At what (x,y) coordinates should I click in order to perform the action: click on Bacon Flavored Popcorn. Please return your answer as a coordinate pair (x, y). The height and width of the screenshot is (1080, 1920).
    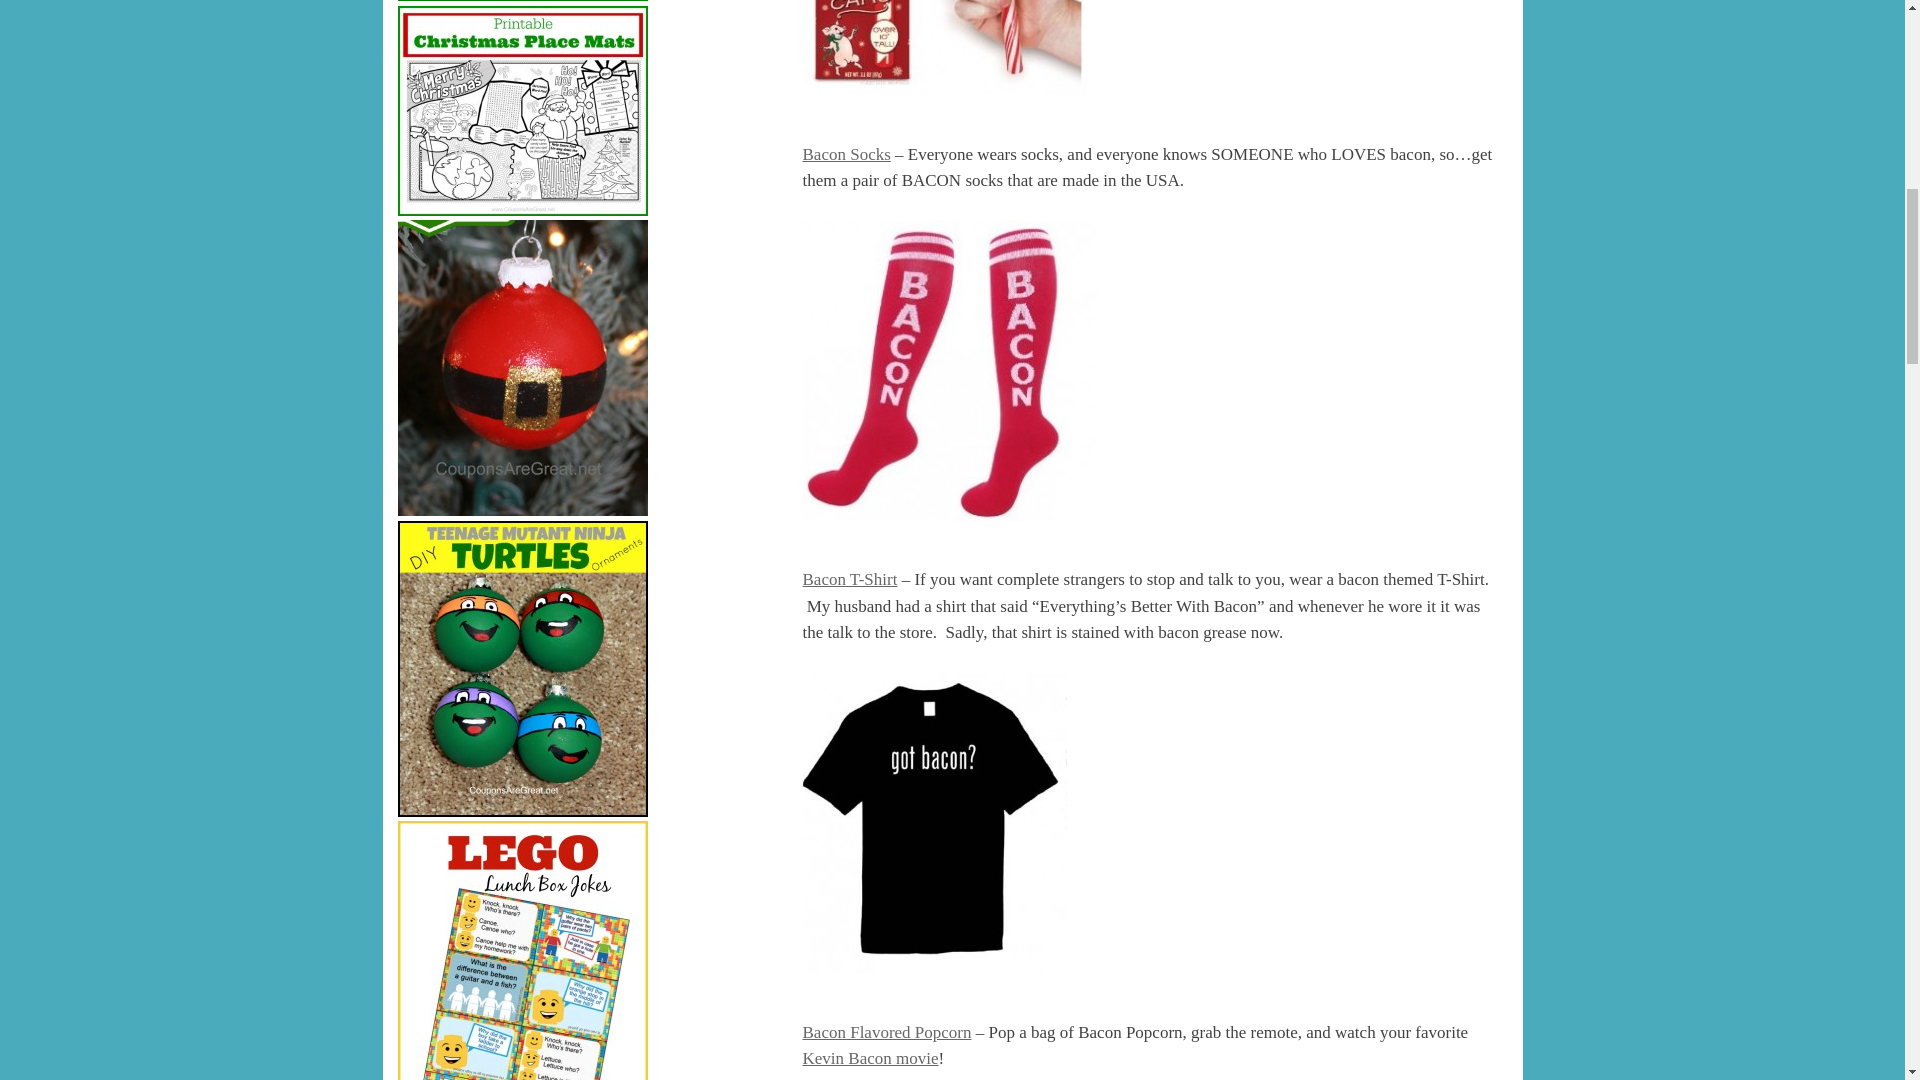
    Looking at the image, I should click on (886, 1031).